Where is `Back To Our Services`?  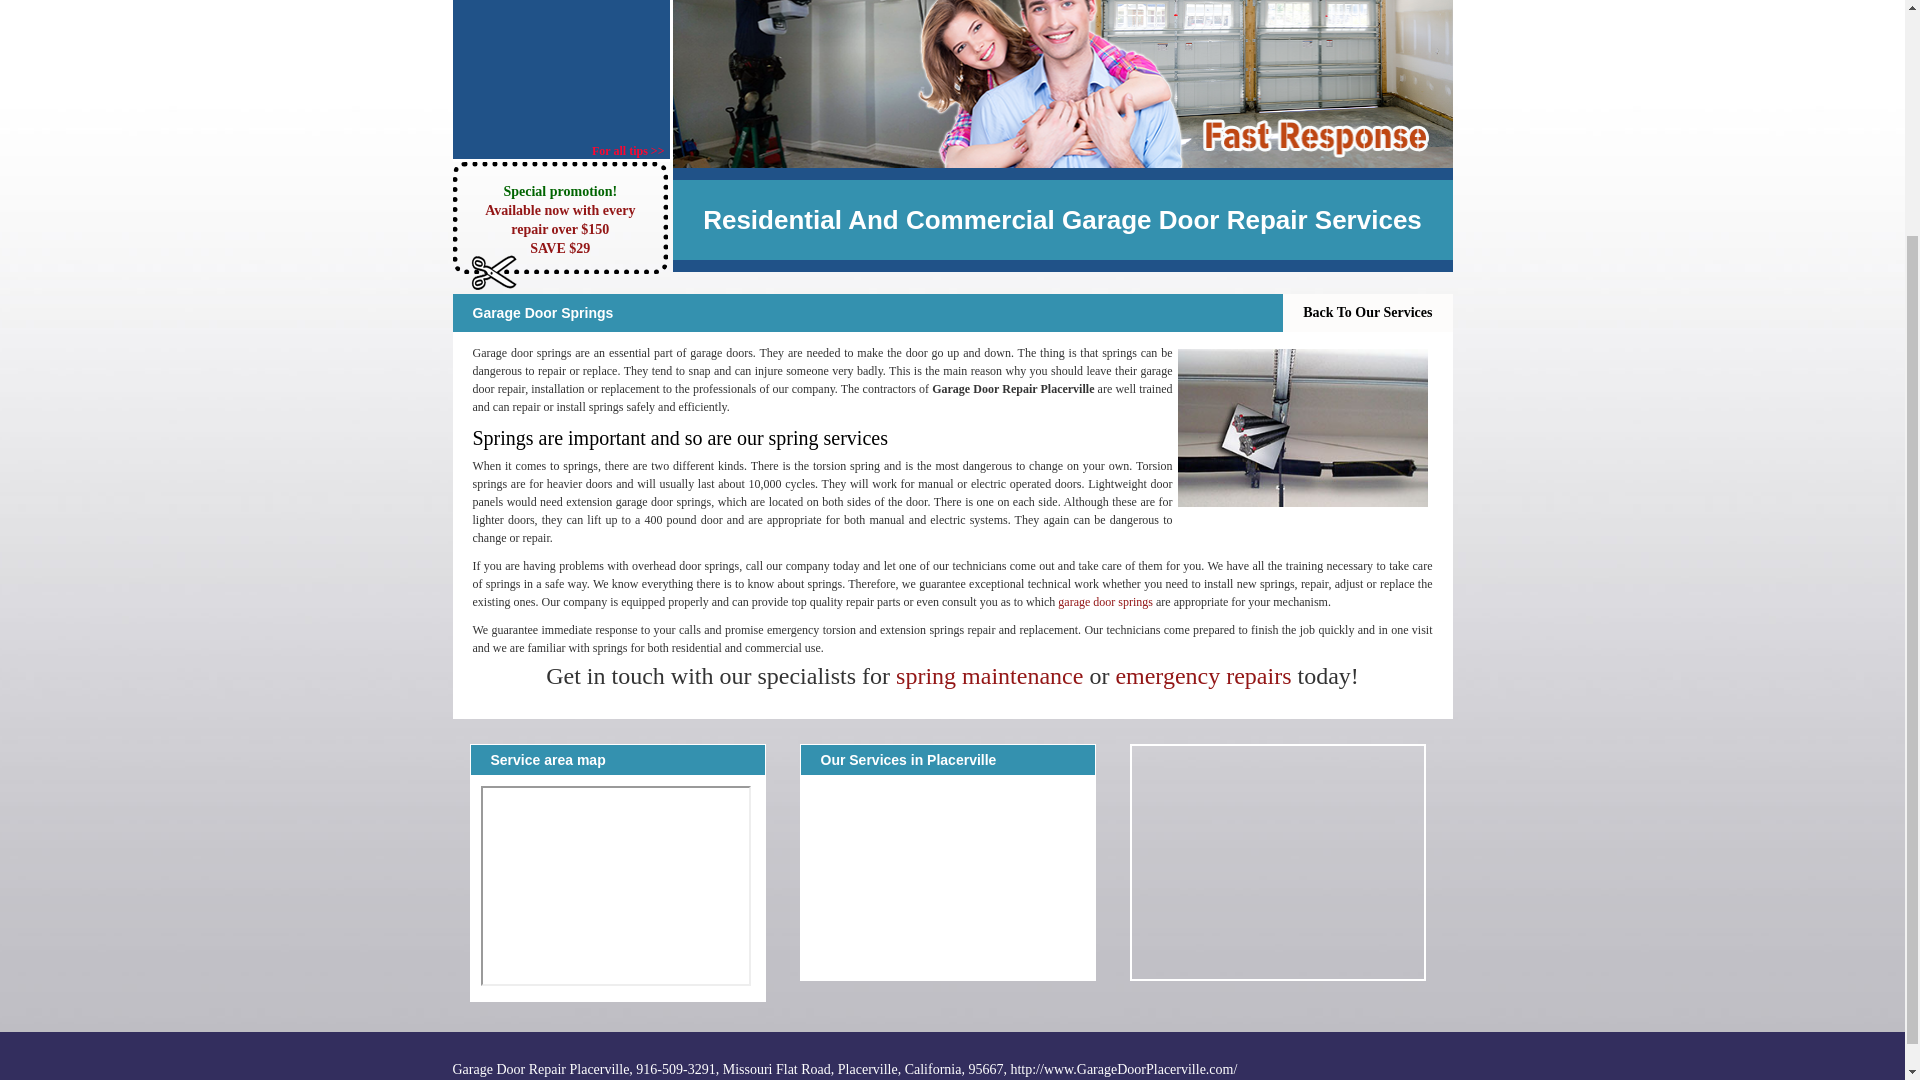
Back To Our Services is located at coordinates (1366, 312).